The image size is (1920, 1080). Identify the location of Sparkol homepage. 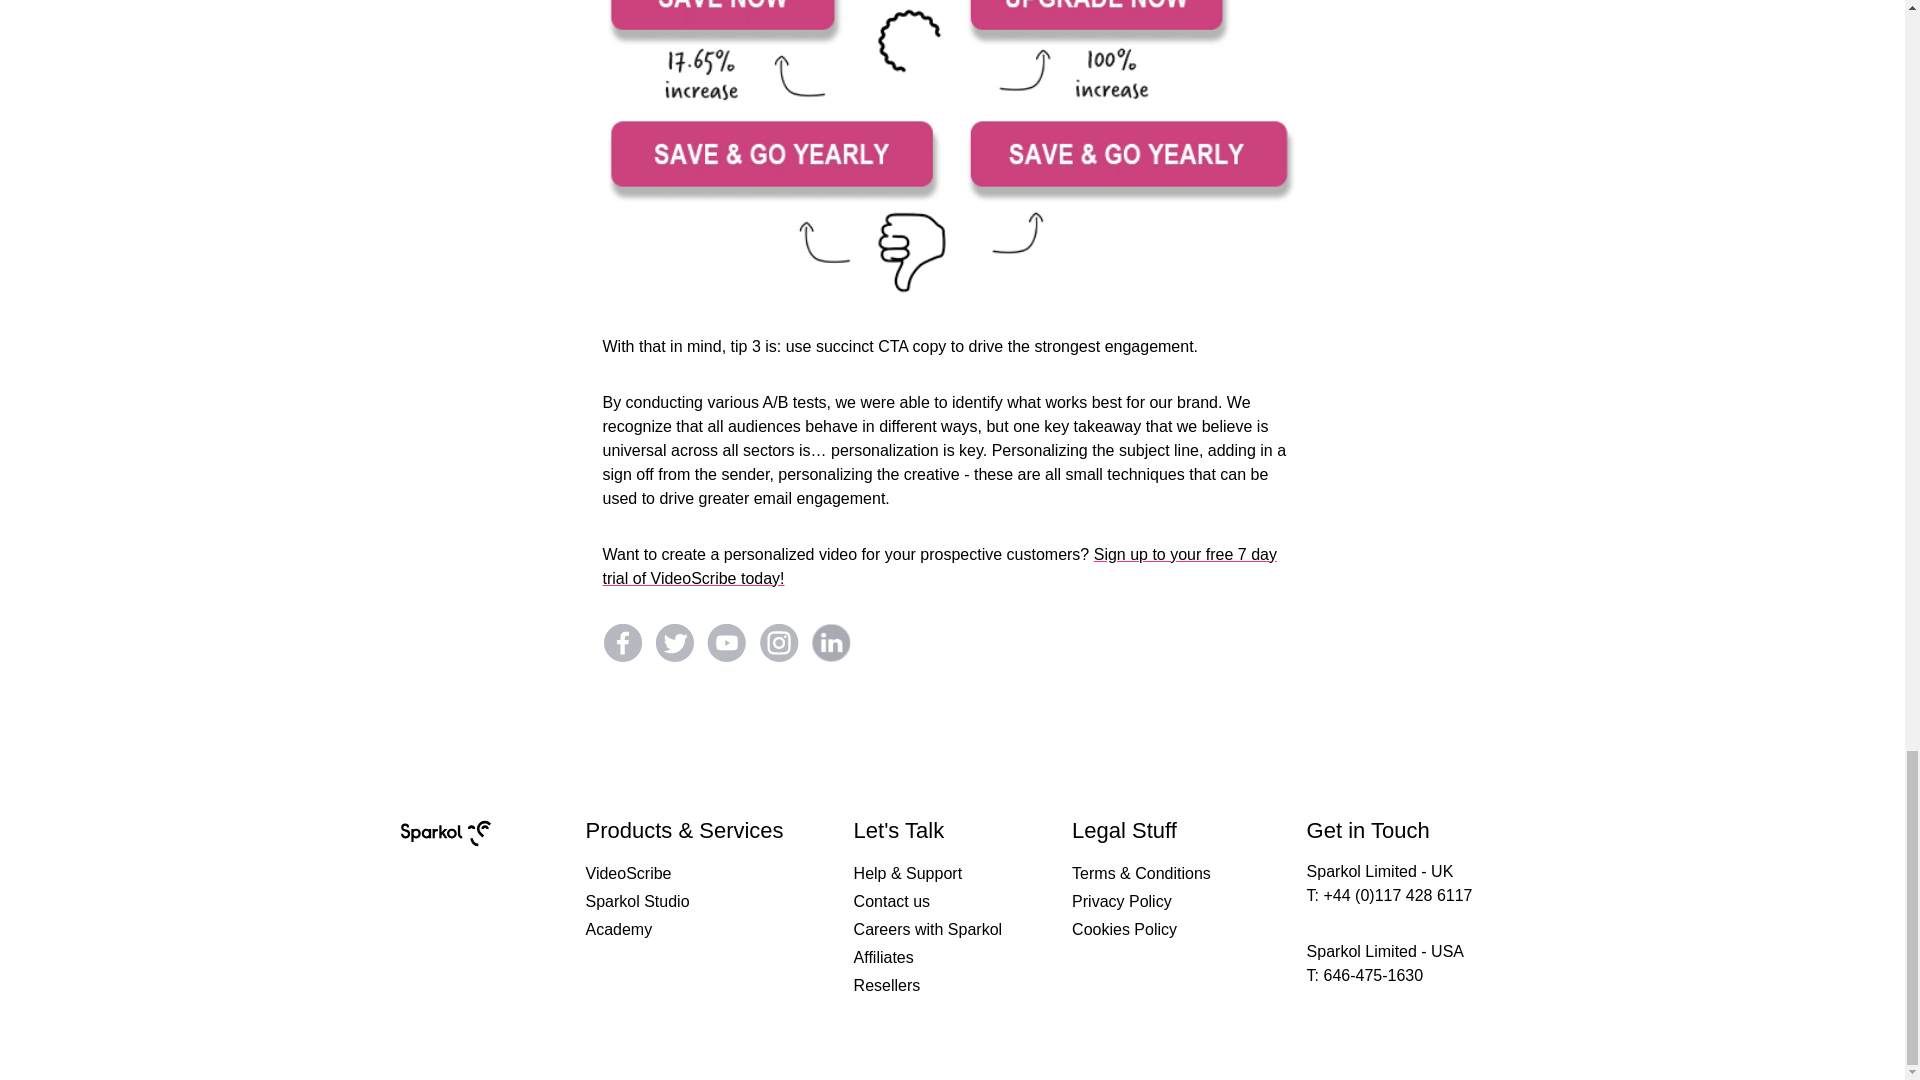
(446, 855).